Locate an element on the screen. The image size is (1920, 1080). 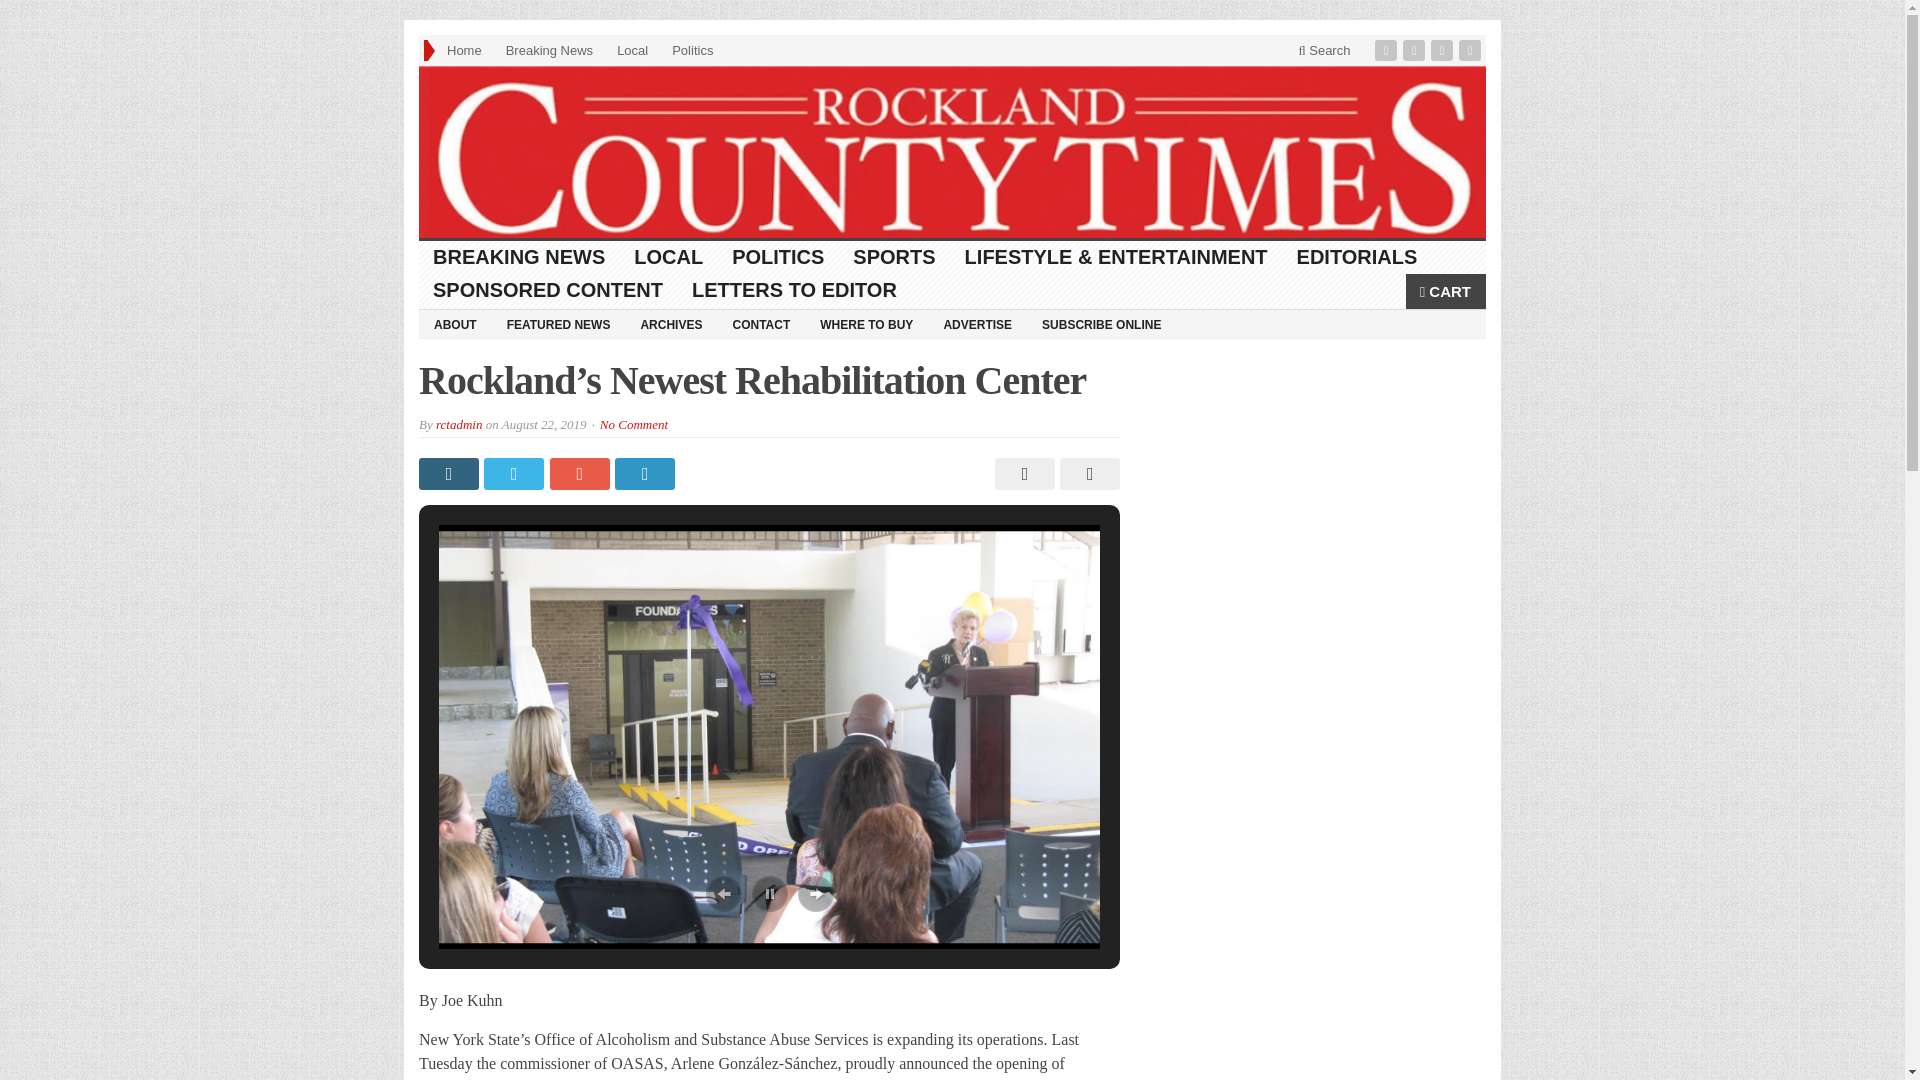
Home is located at coordinates (464, 50).